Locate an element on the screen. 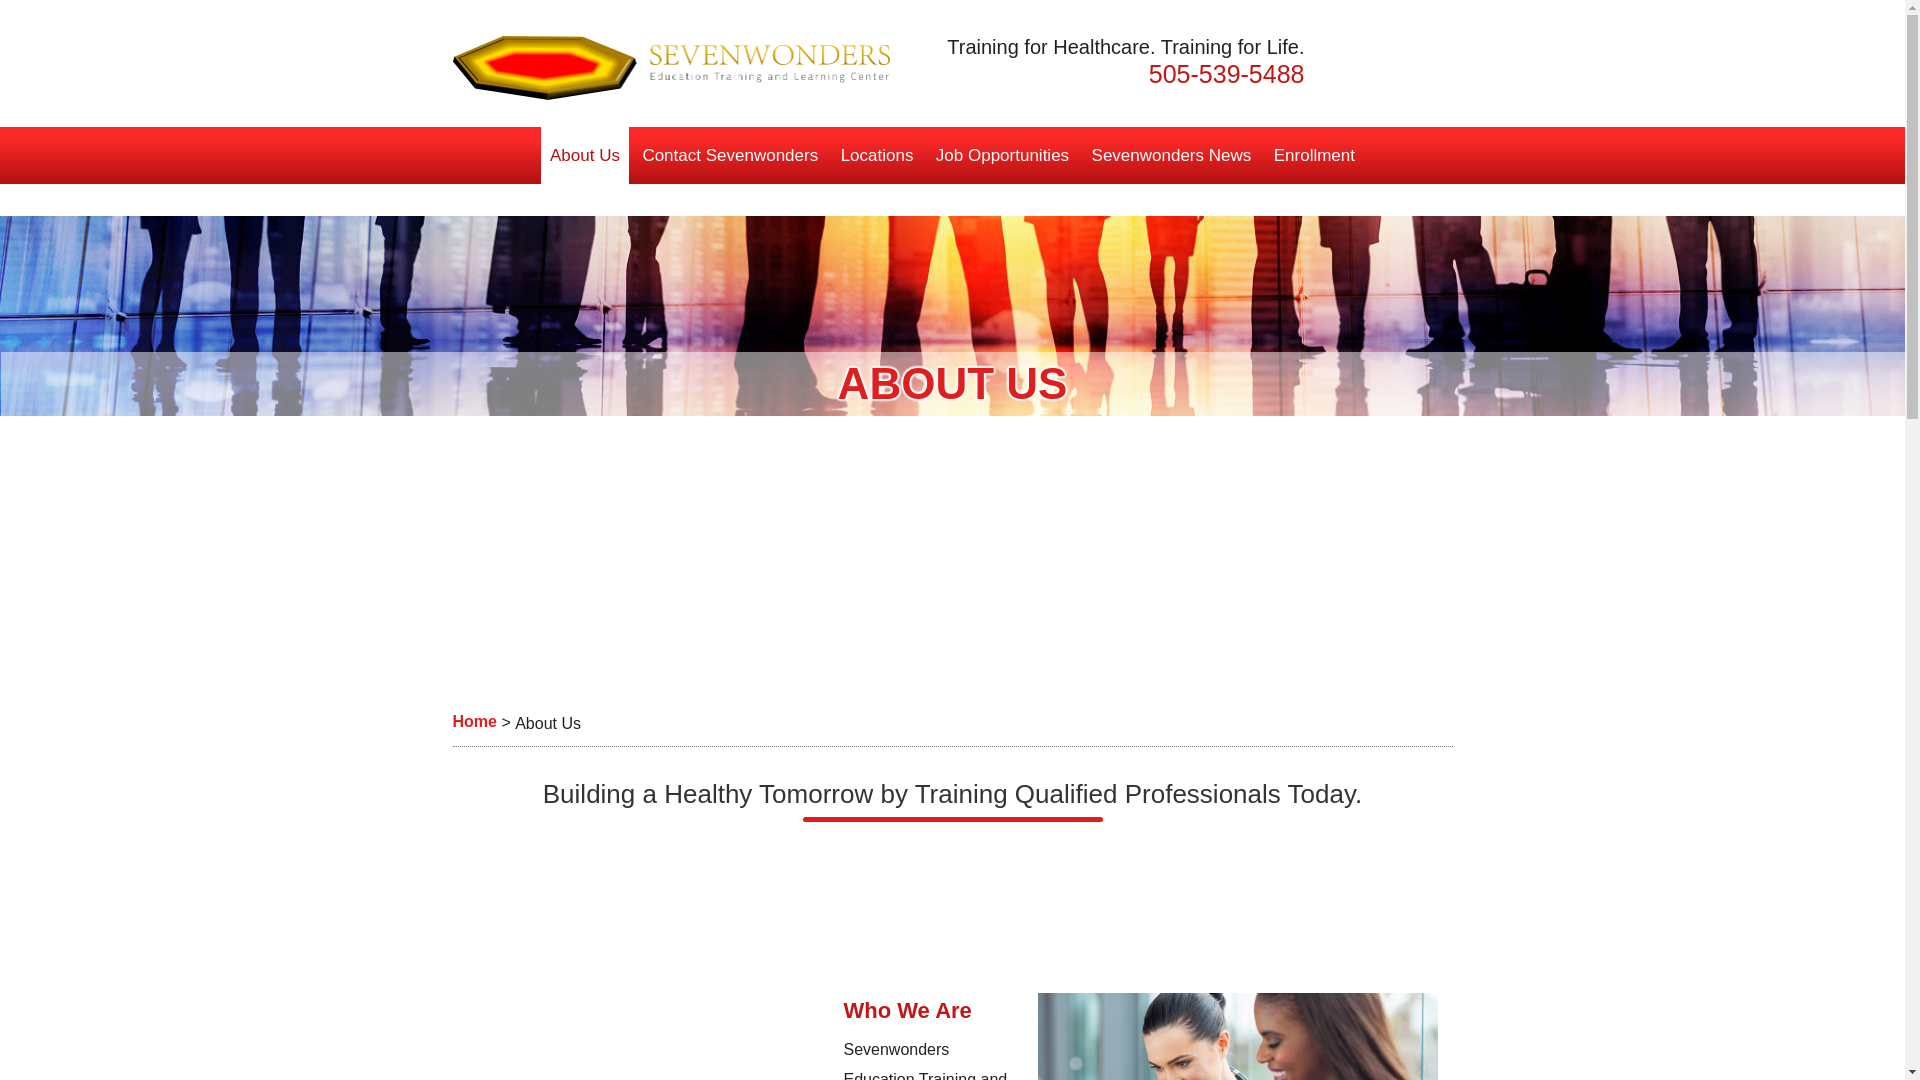 The image size is (1920, 1080). Contact Sevenwonders is located at coordinates (730, 155).